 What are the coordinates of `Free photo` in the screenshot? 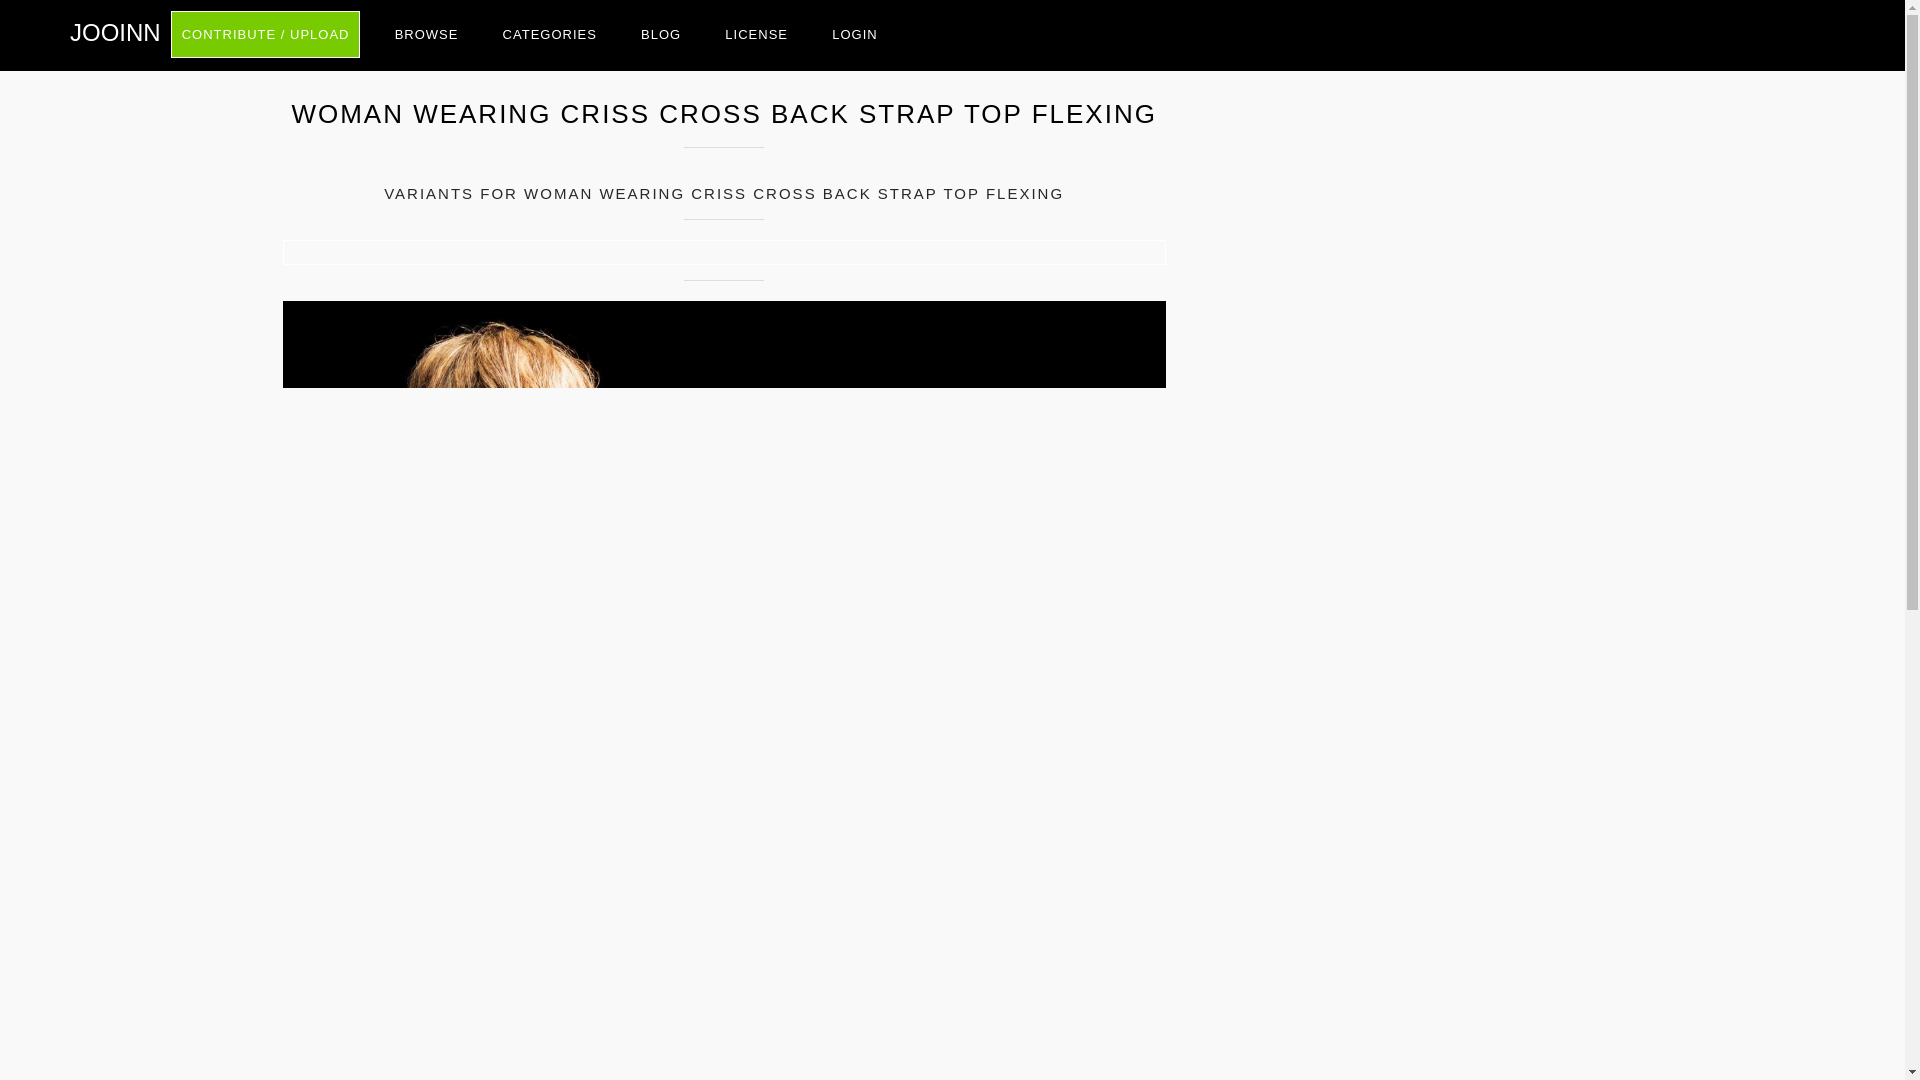 It's located at (115, 32).